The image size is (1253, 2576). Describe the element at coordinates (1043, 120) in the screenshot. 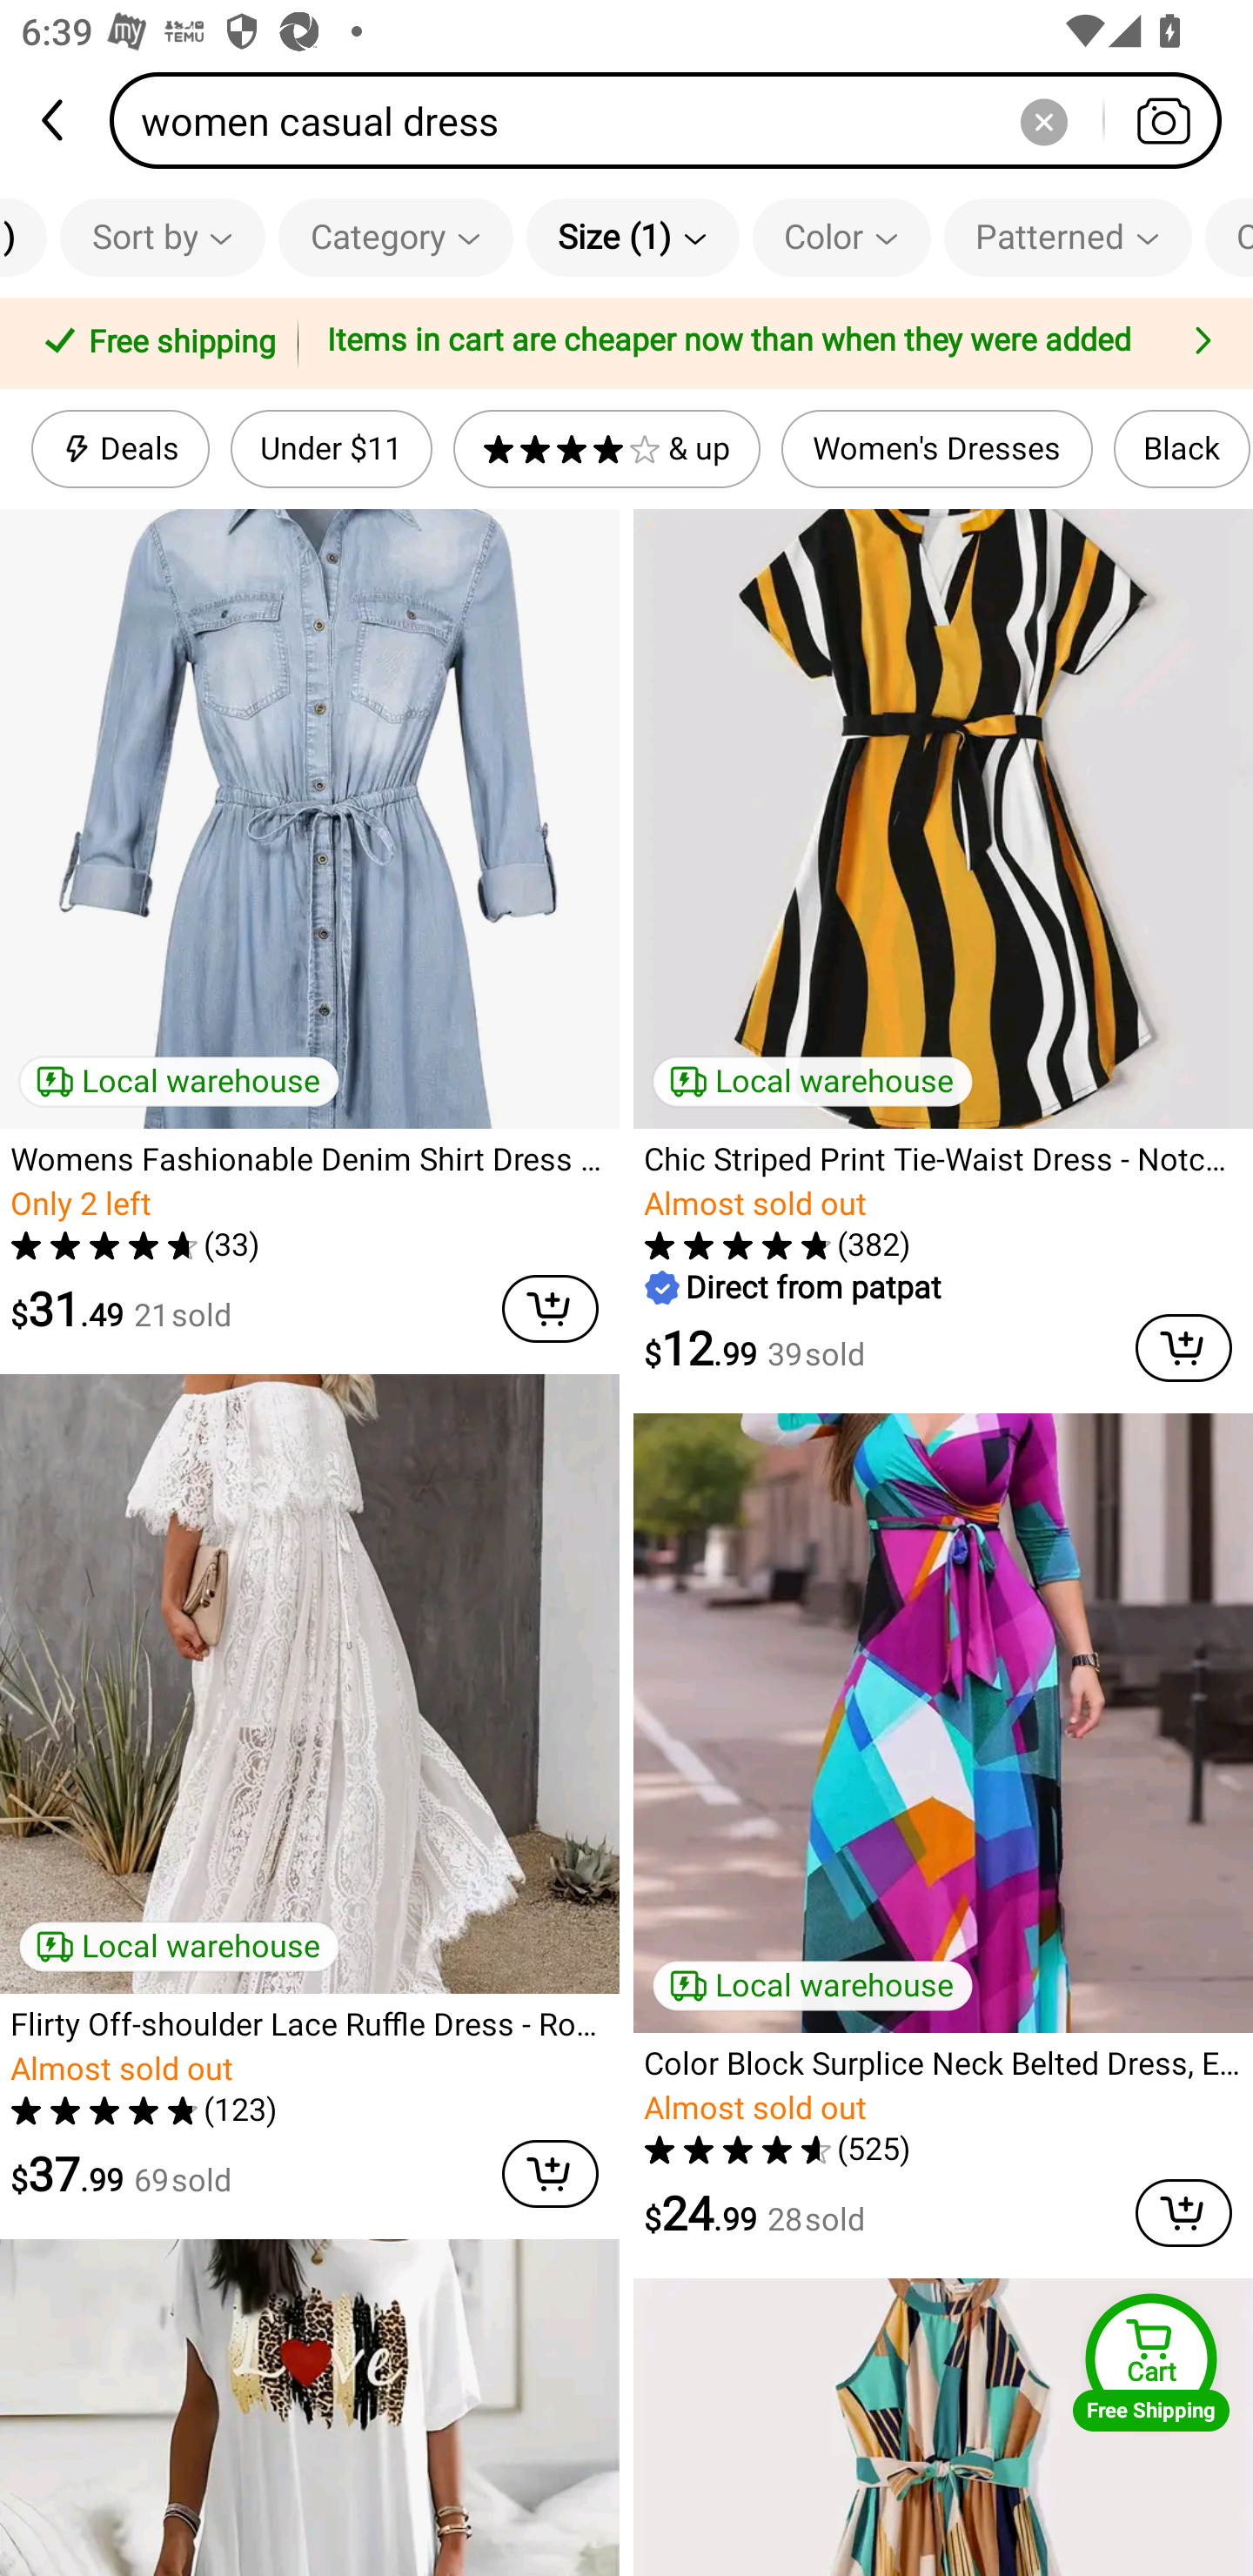

I see `Delete search history` at that location.